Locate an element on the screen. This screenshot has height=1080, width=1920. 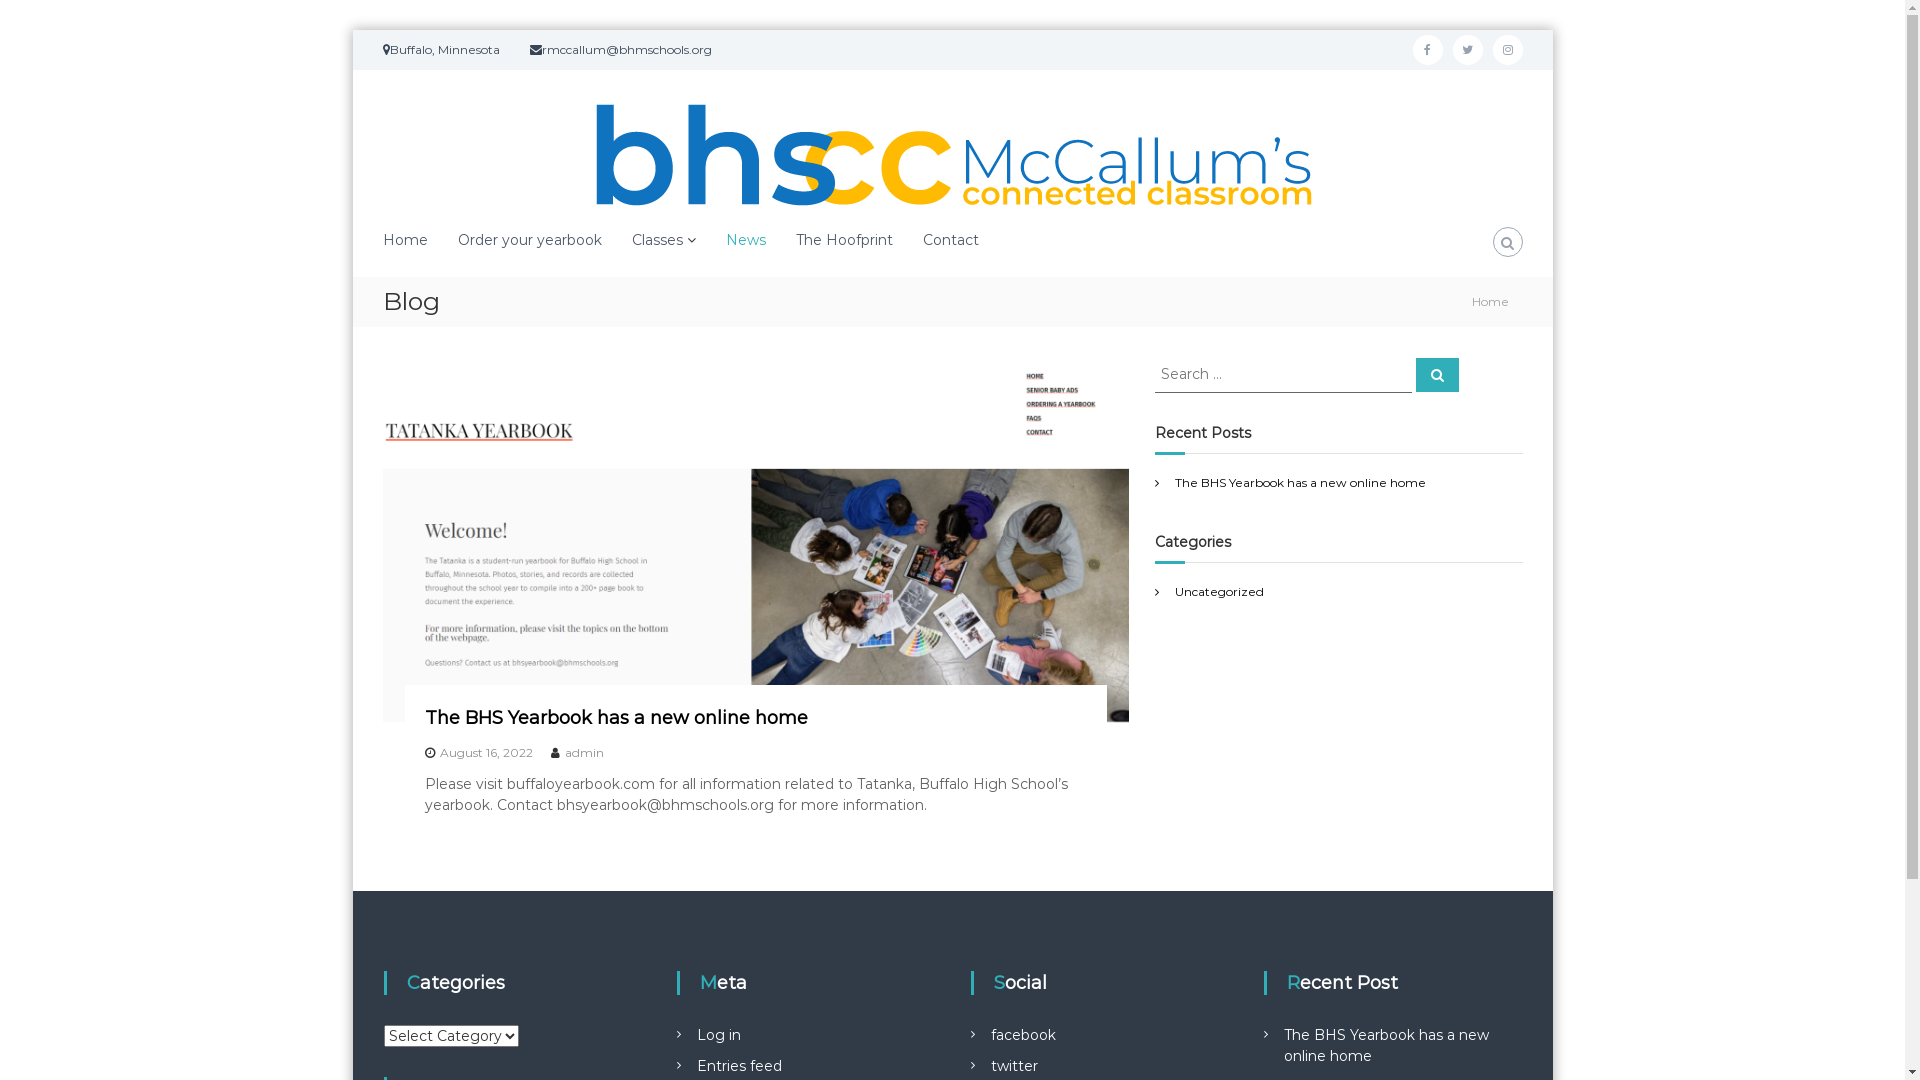
Classes is located at coordinates (658, 240).